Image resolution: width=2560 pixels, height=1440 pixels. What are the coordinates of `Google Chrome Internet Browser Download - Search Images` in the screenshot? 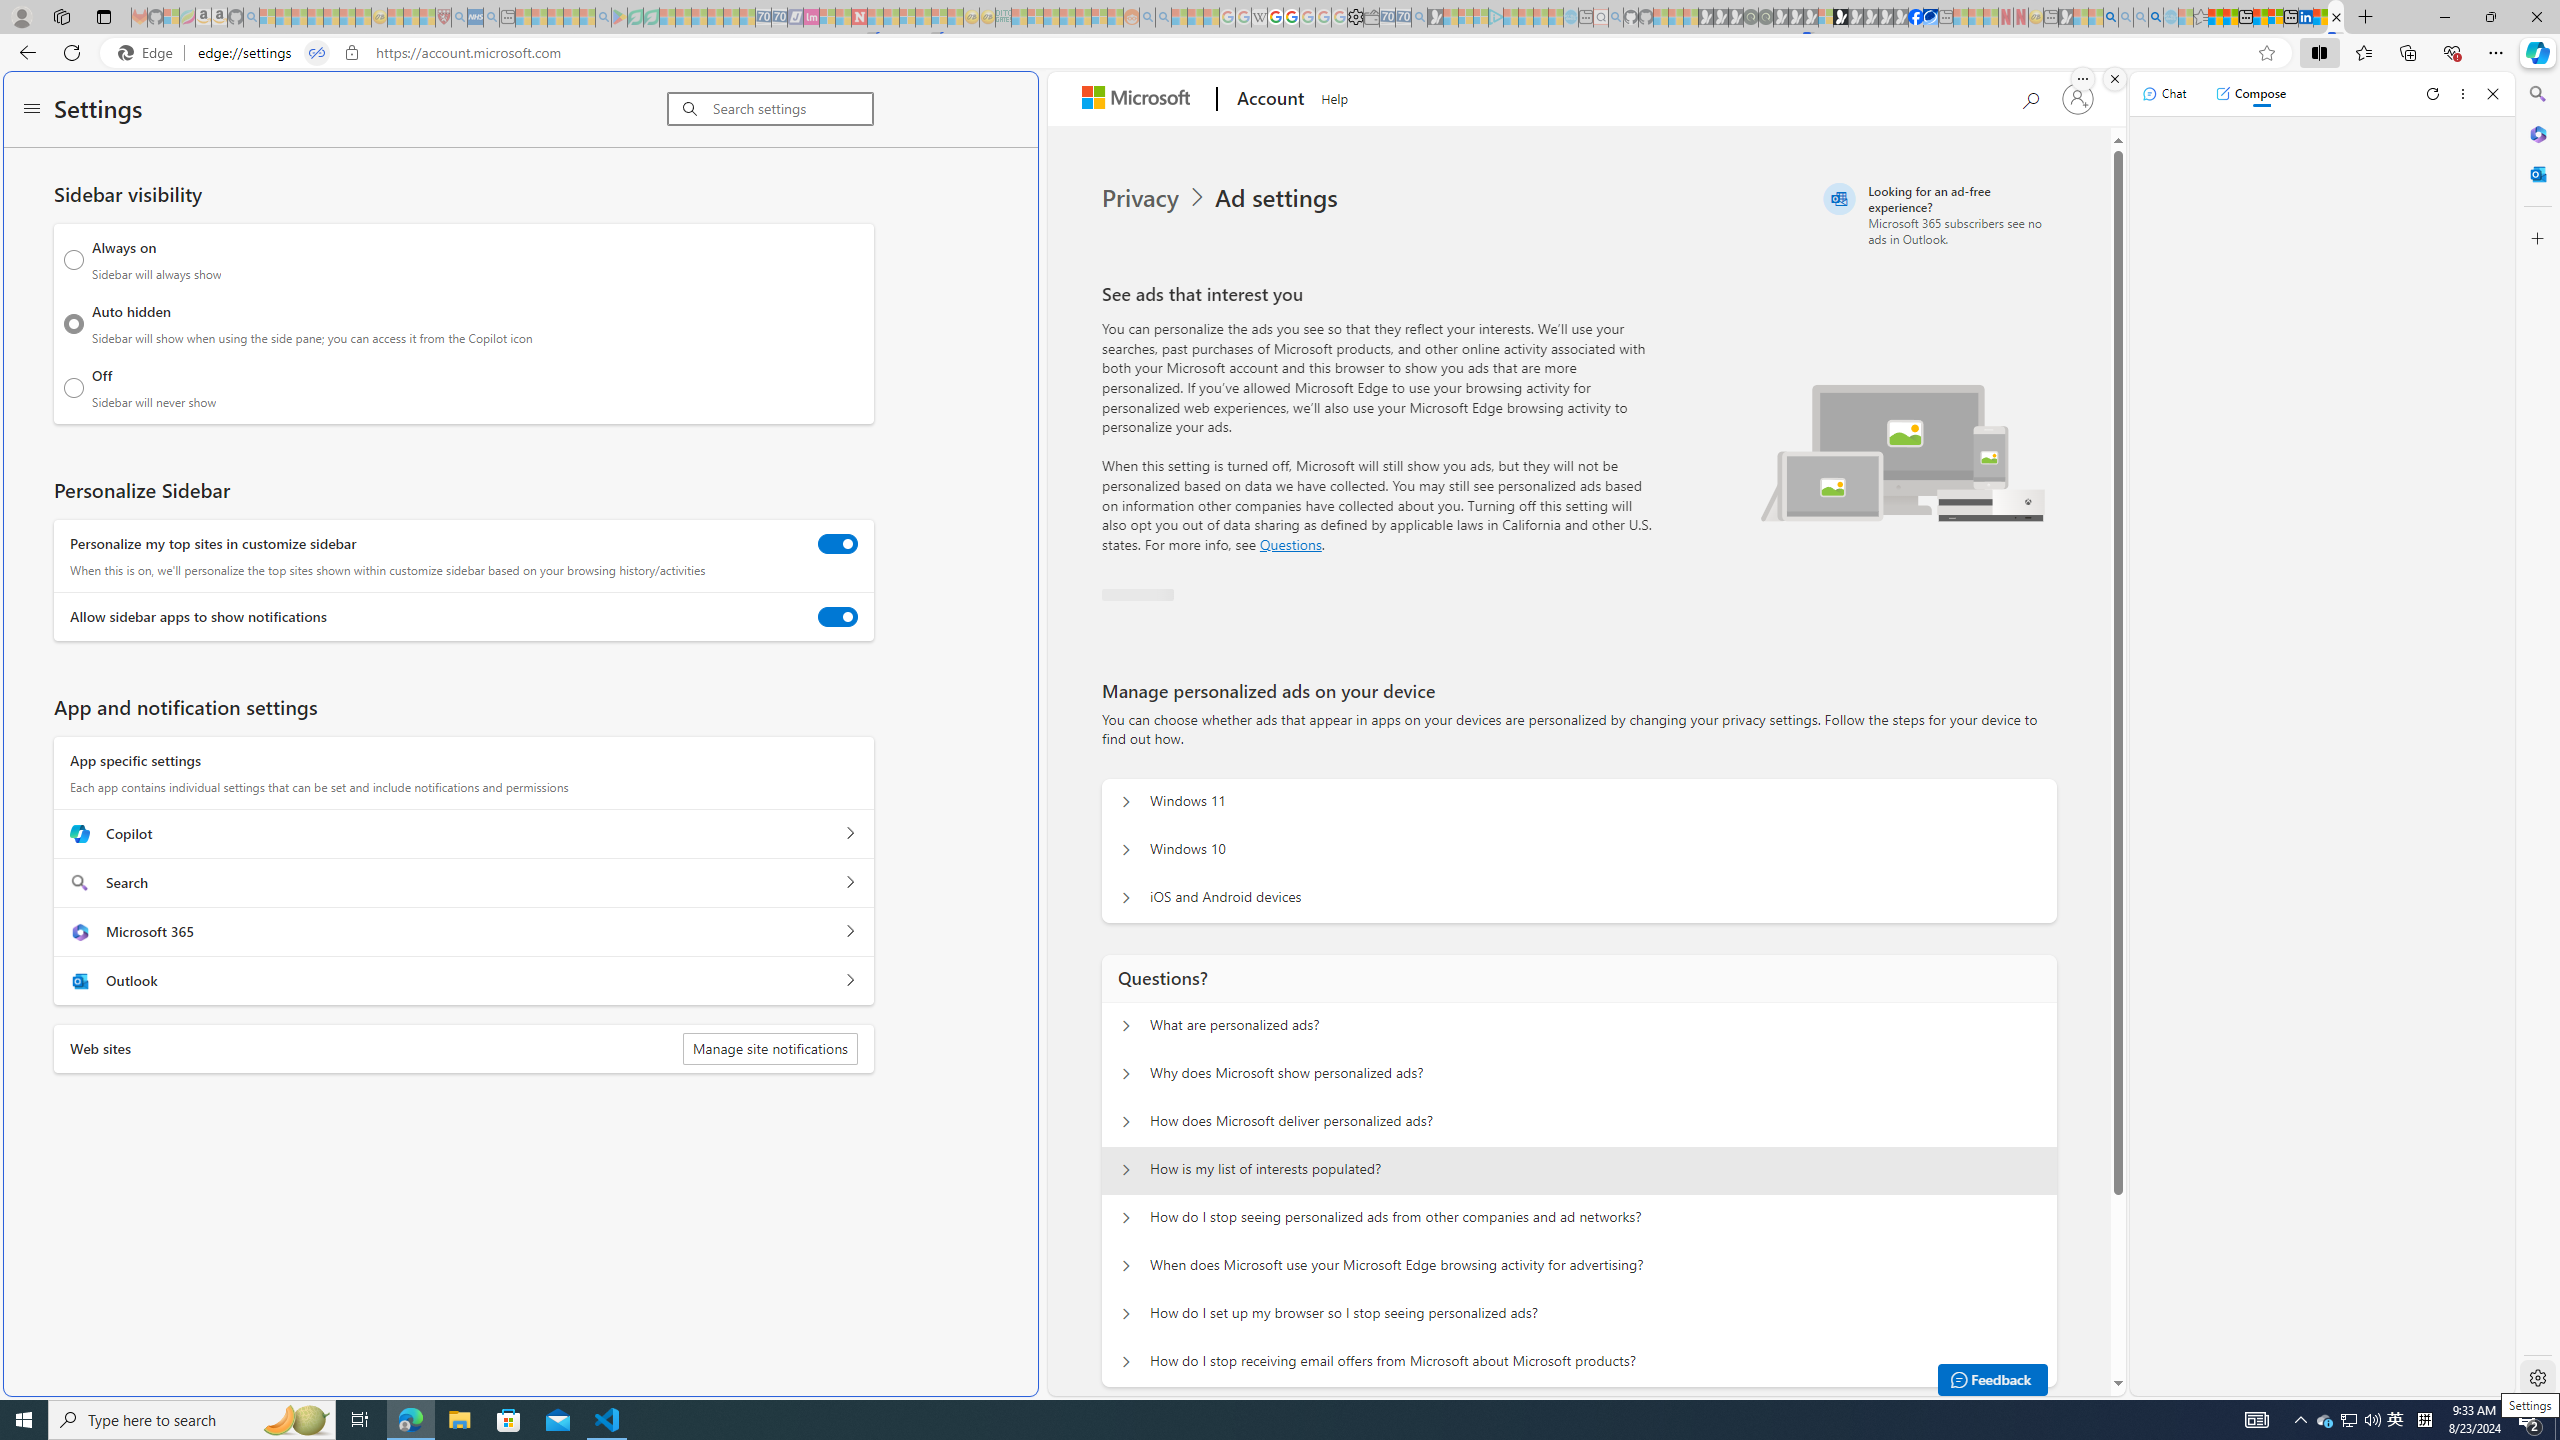 It's located at (2155, 17).